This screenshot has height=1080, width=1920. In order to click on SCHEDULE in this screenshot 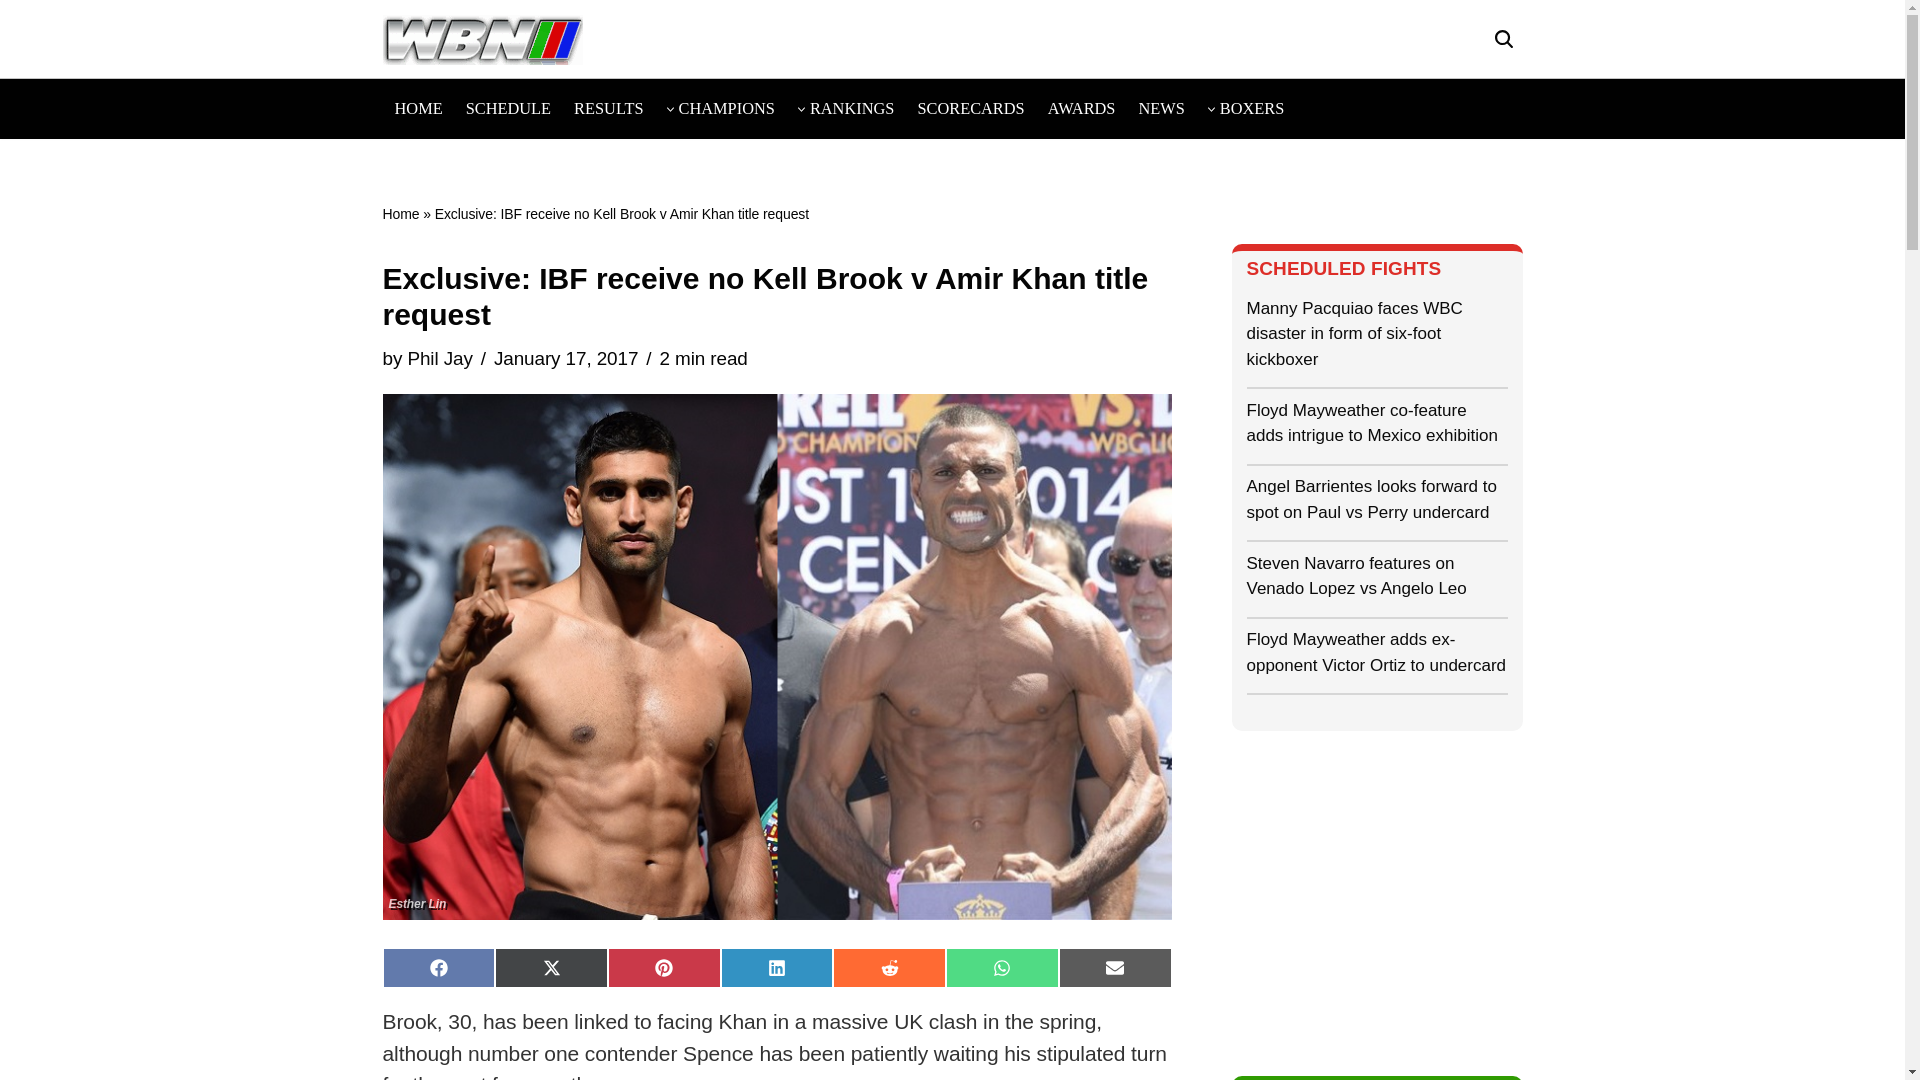, I will do `click(508, 108)`.